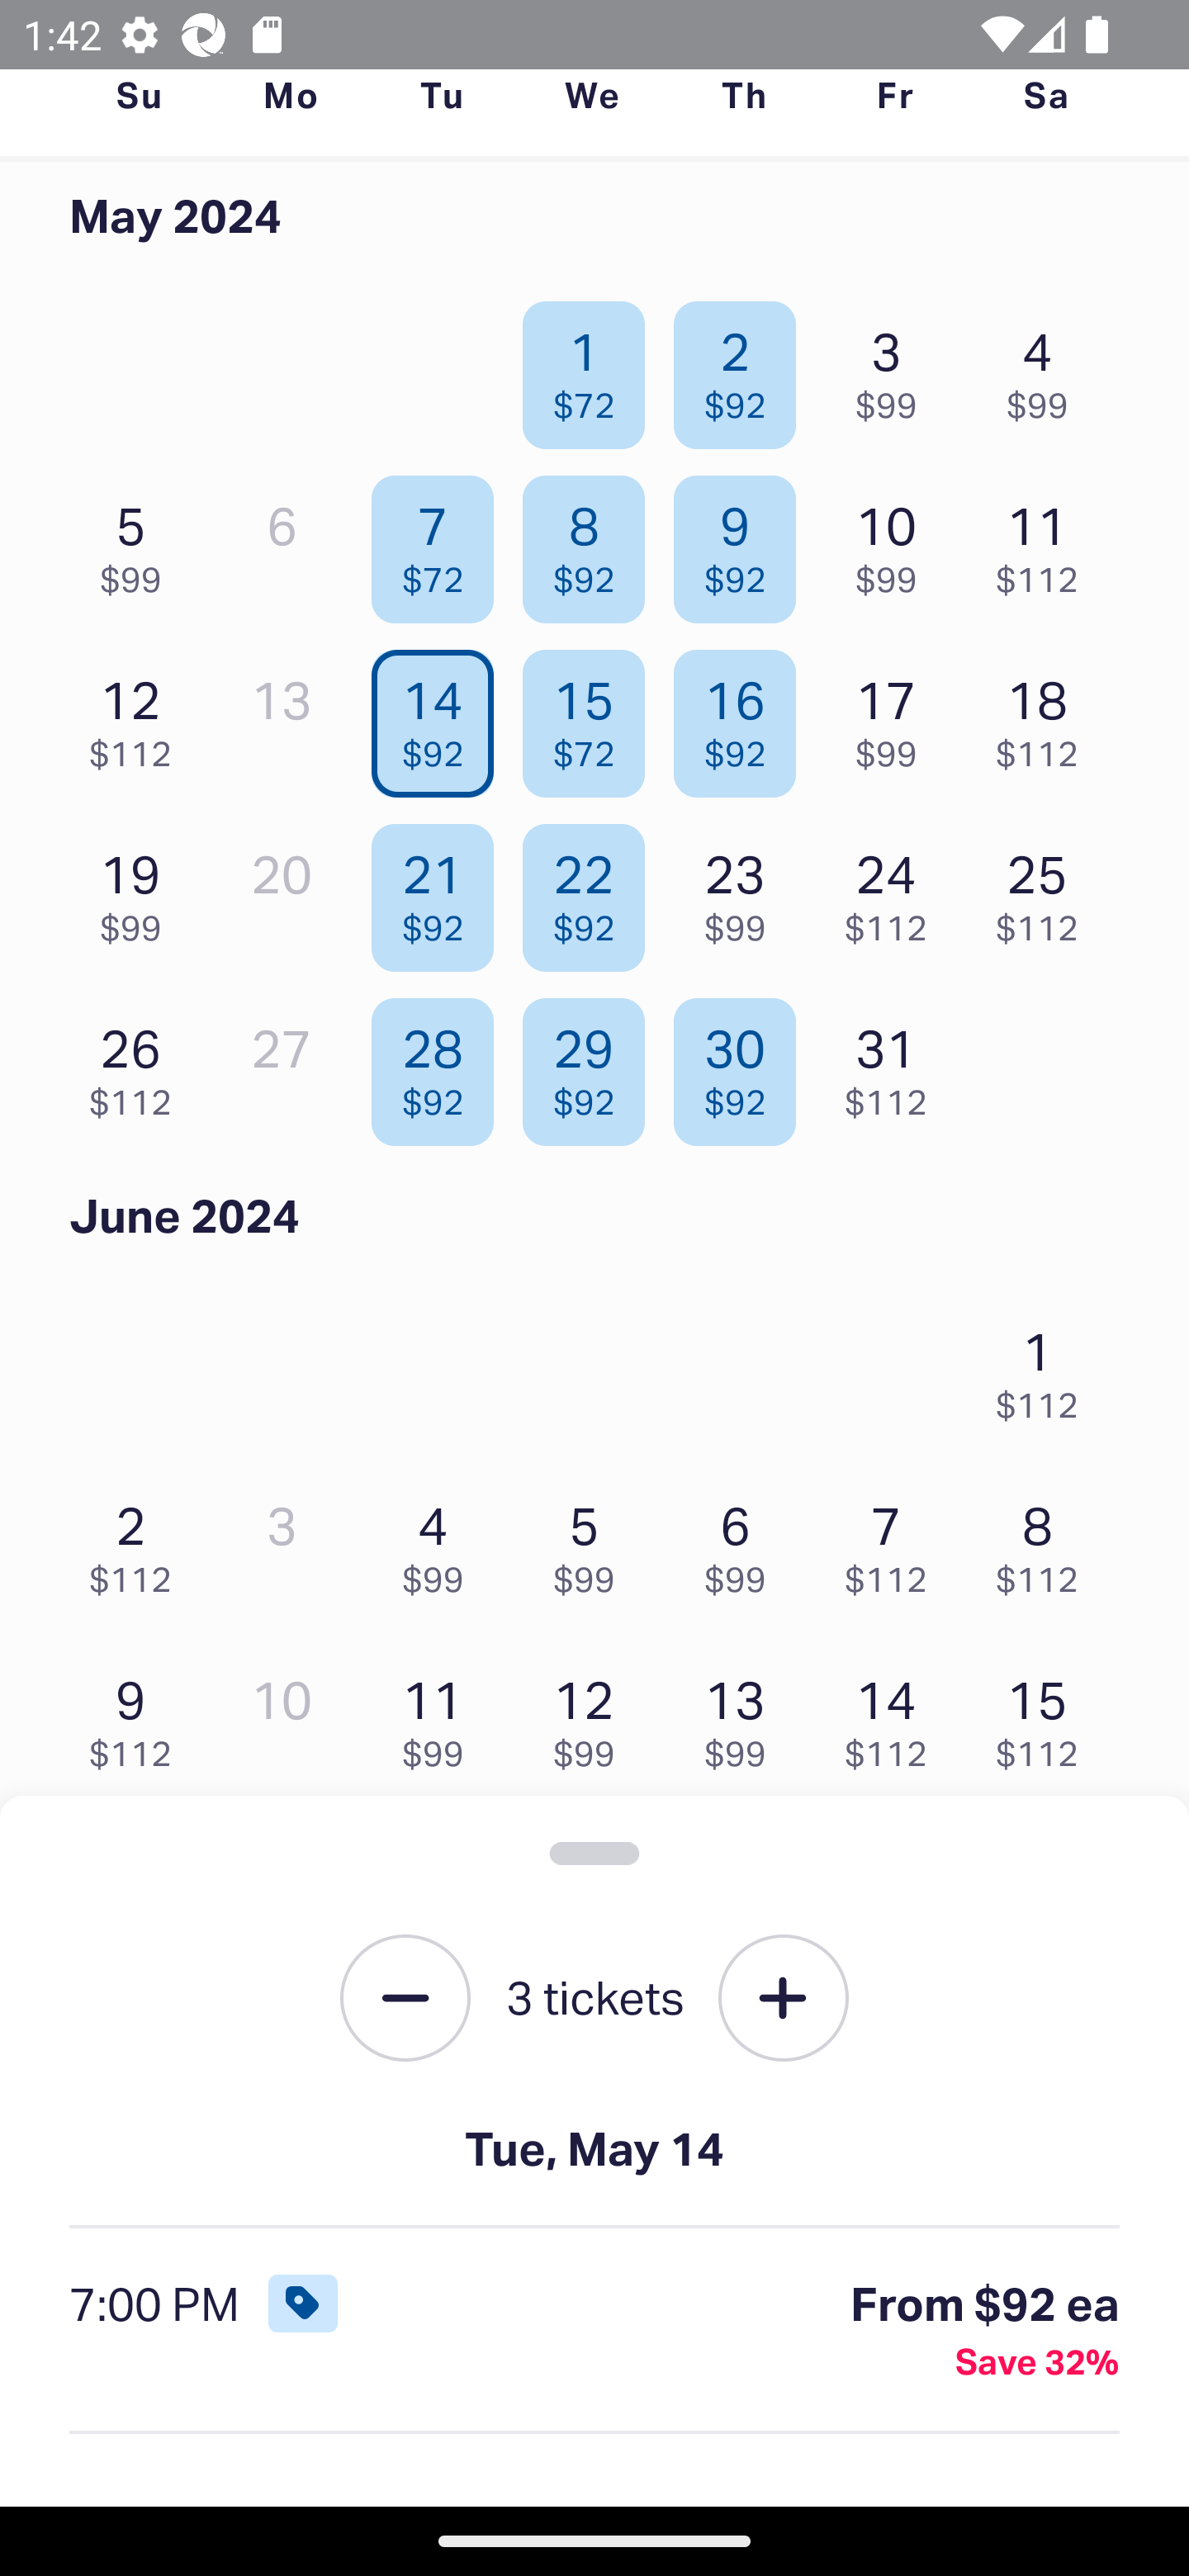 The height and width of the screenshot is (2576, 1189). Describe the element at coordinates (1045, 542) in the screenshot. I see `11 $112` at that location.